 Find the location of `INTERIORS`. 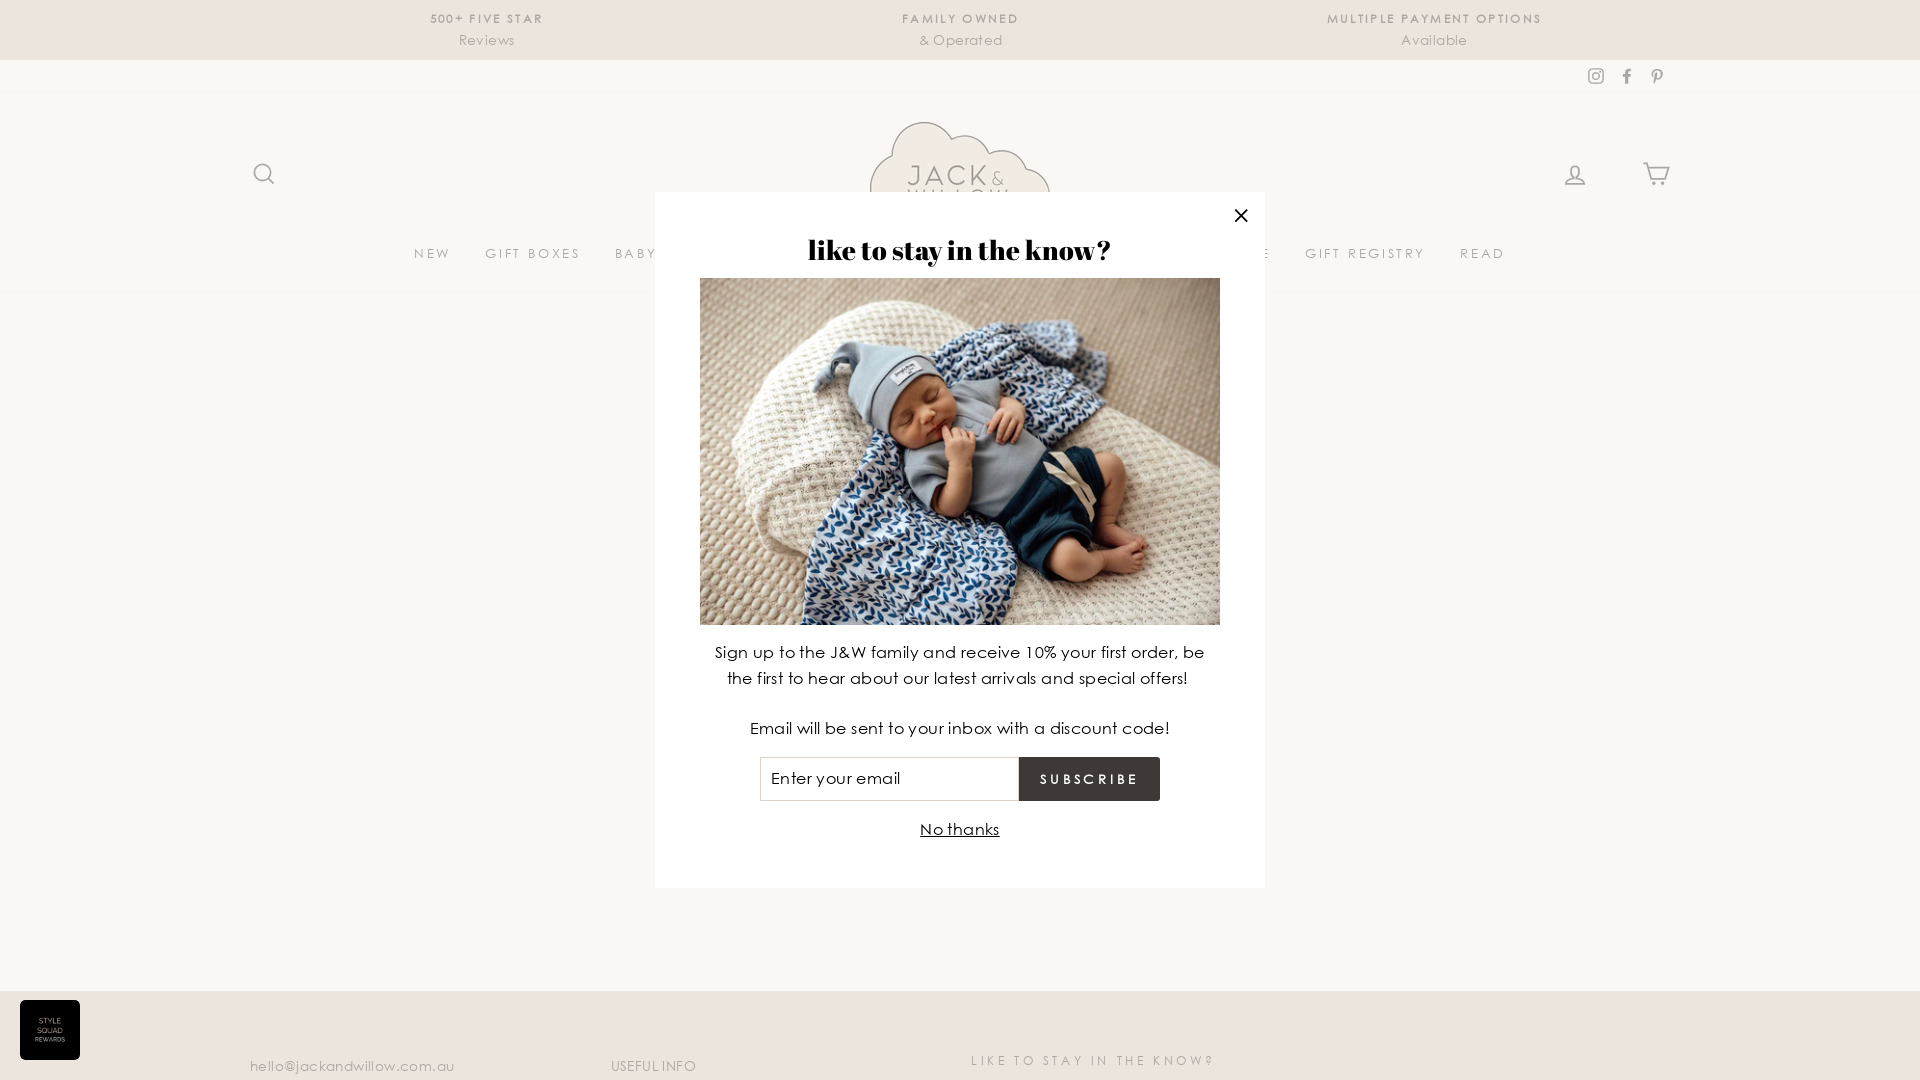

INTERIORS is located at coordinates (1030, 253).